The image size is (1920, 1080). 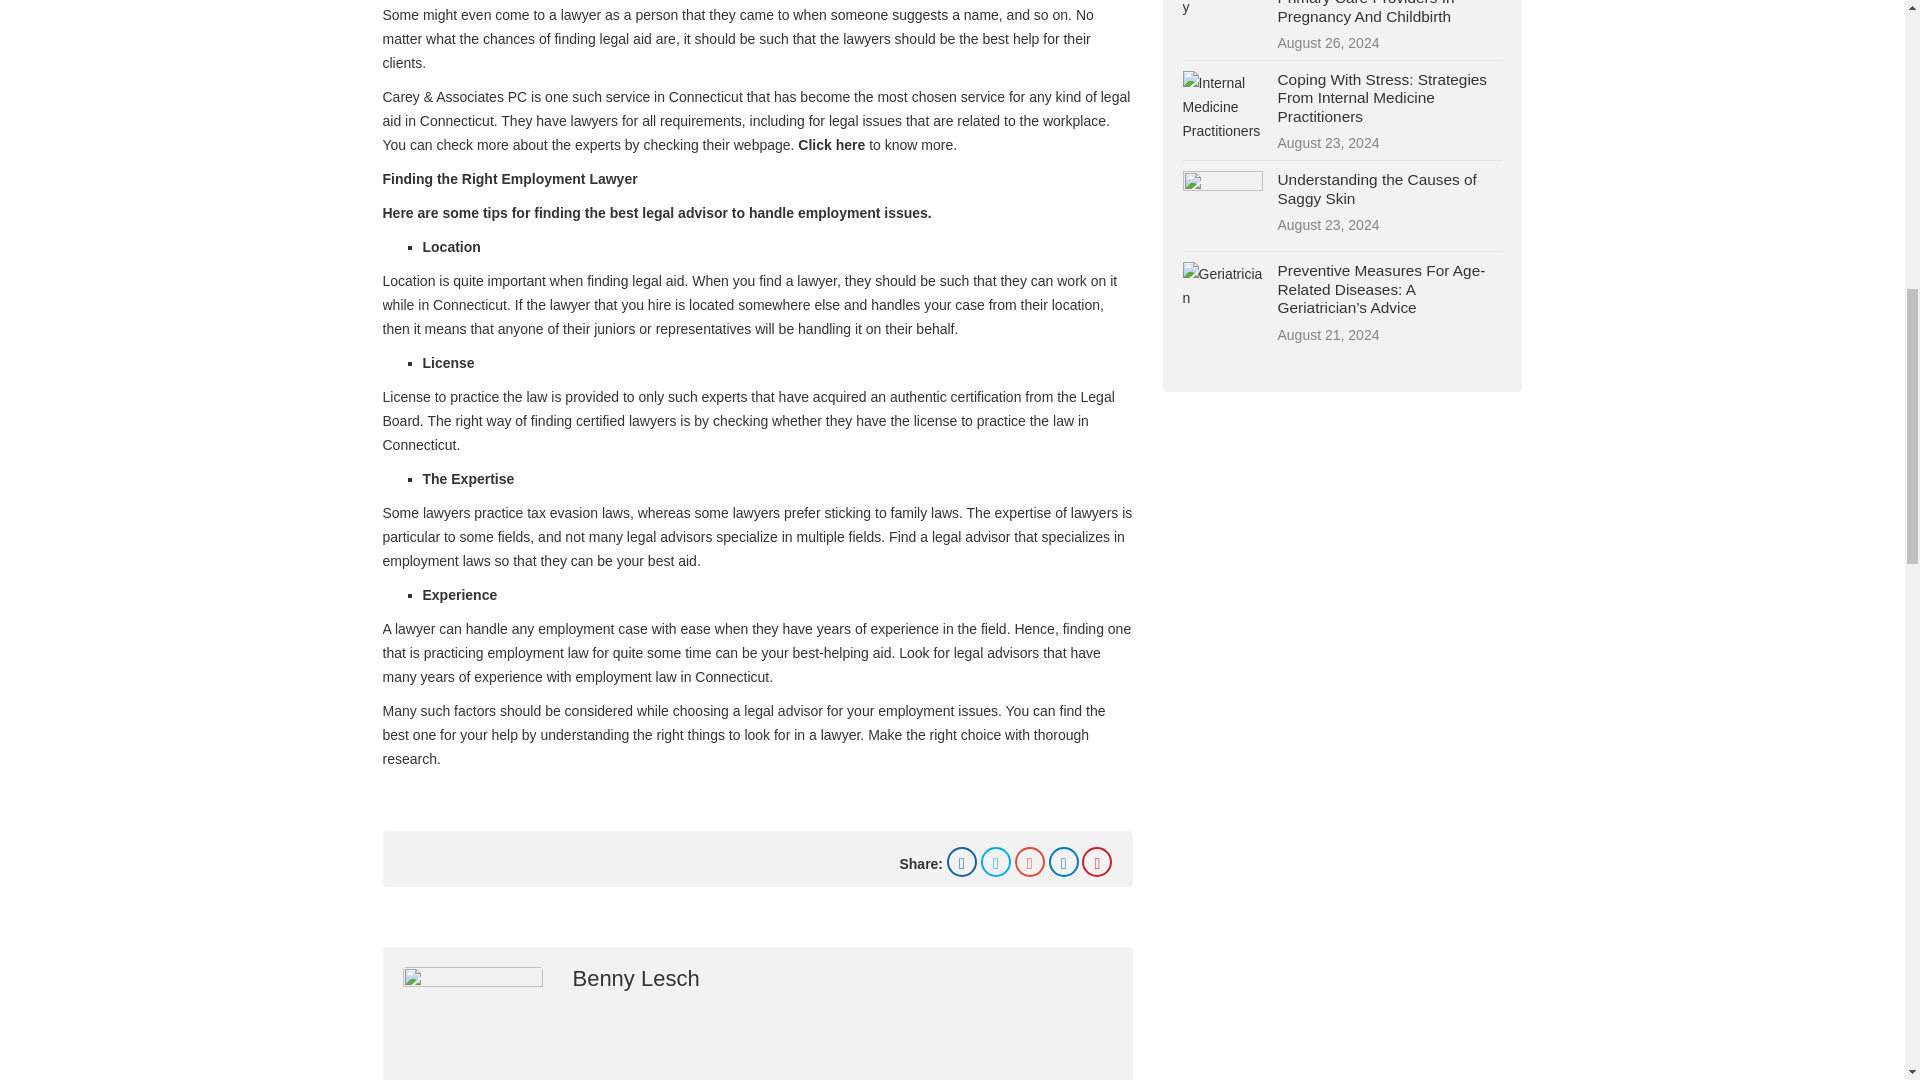 What do you see at coordinates (1030, 861) in the screenshot?
I see `Google Plus` at bounding box center [1030, 861].